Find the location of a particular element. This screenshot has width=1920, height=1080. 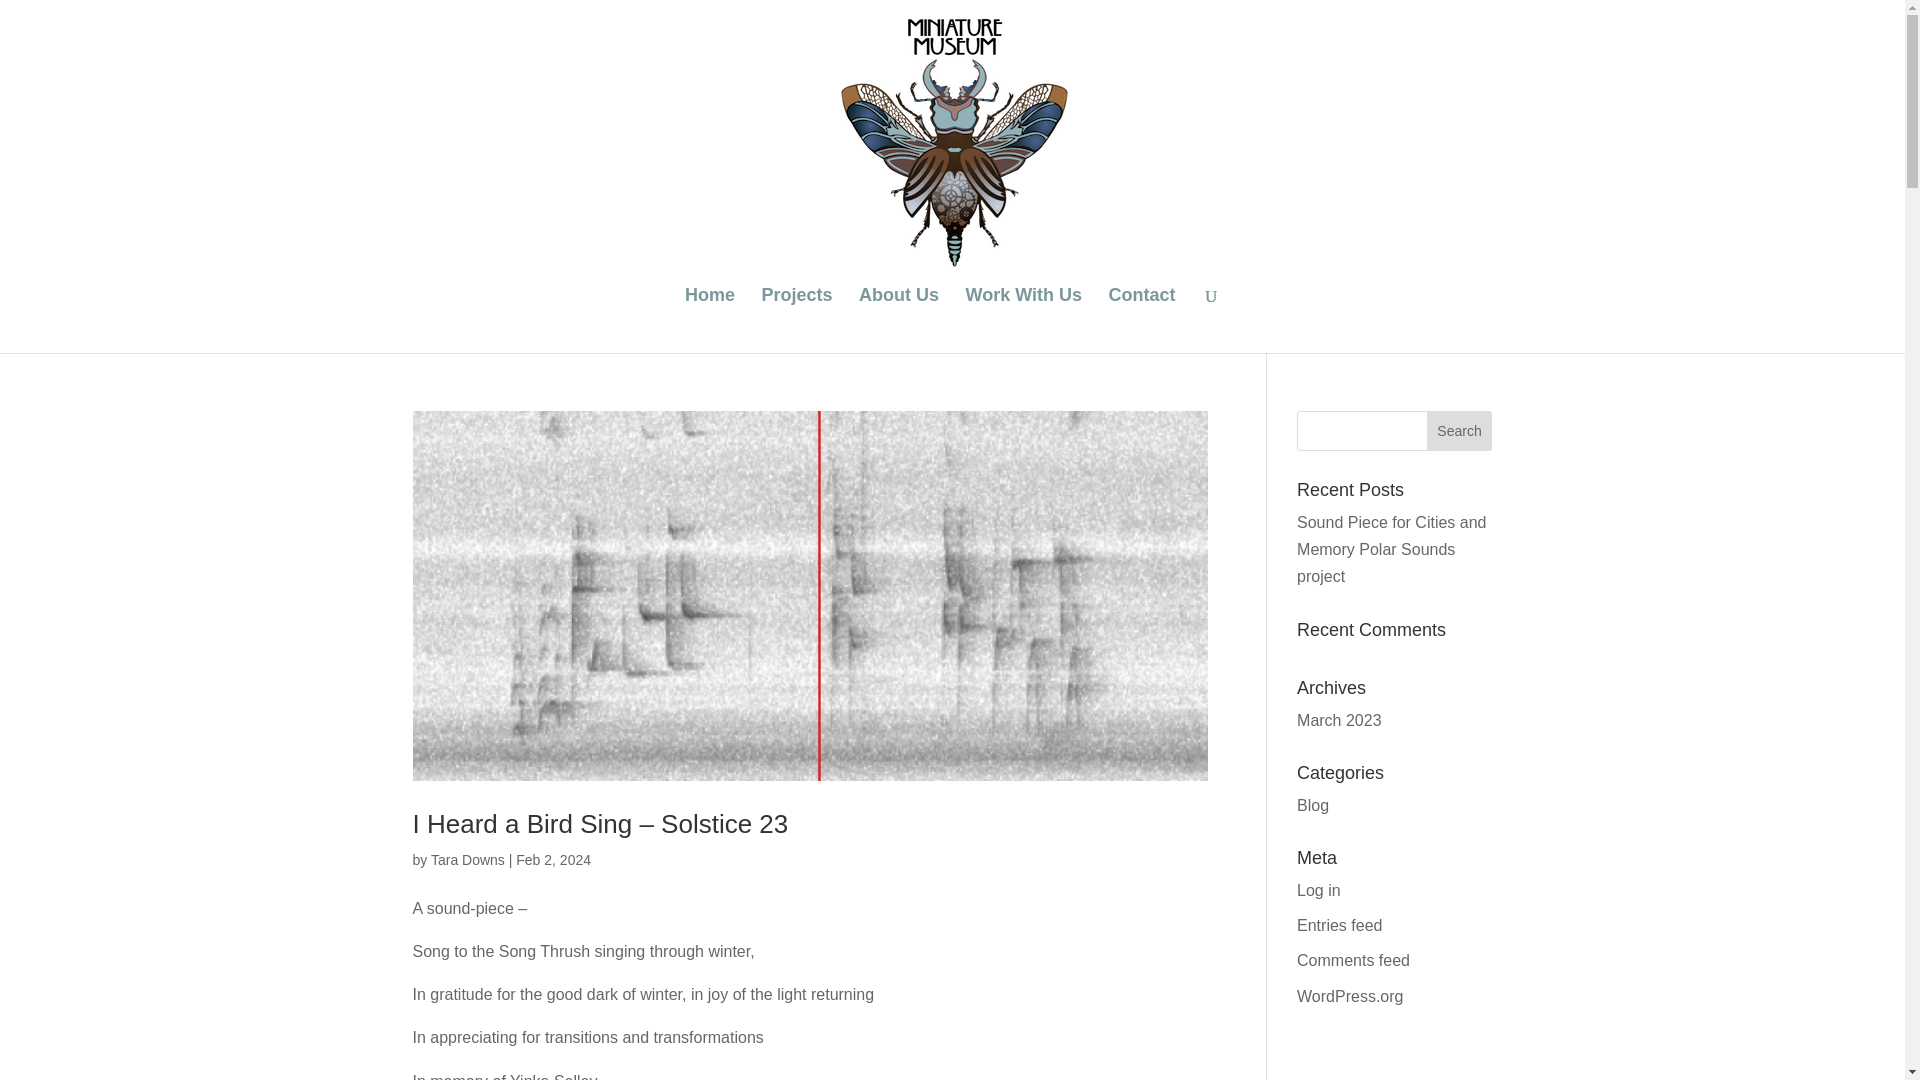

Tara Downs is located at coordinates (467, 860).